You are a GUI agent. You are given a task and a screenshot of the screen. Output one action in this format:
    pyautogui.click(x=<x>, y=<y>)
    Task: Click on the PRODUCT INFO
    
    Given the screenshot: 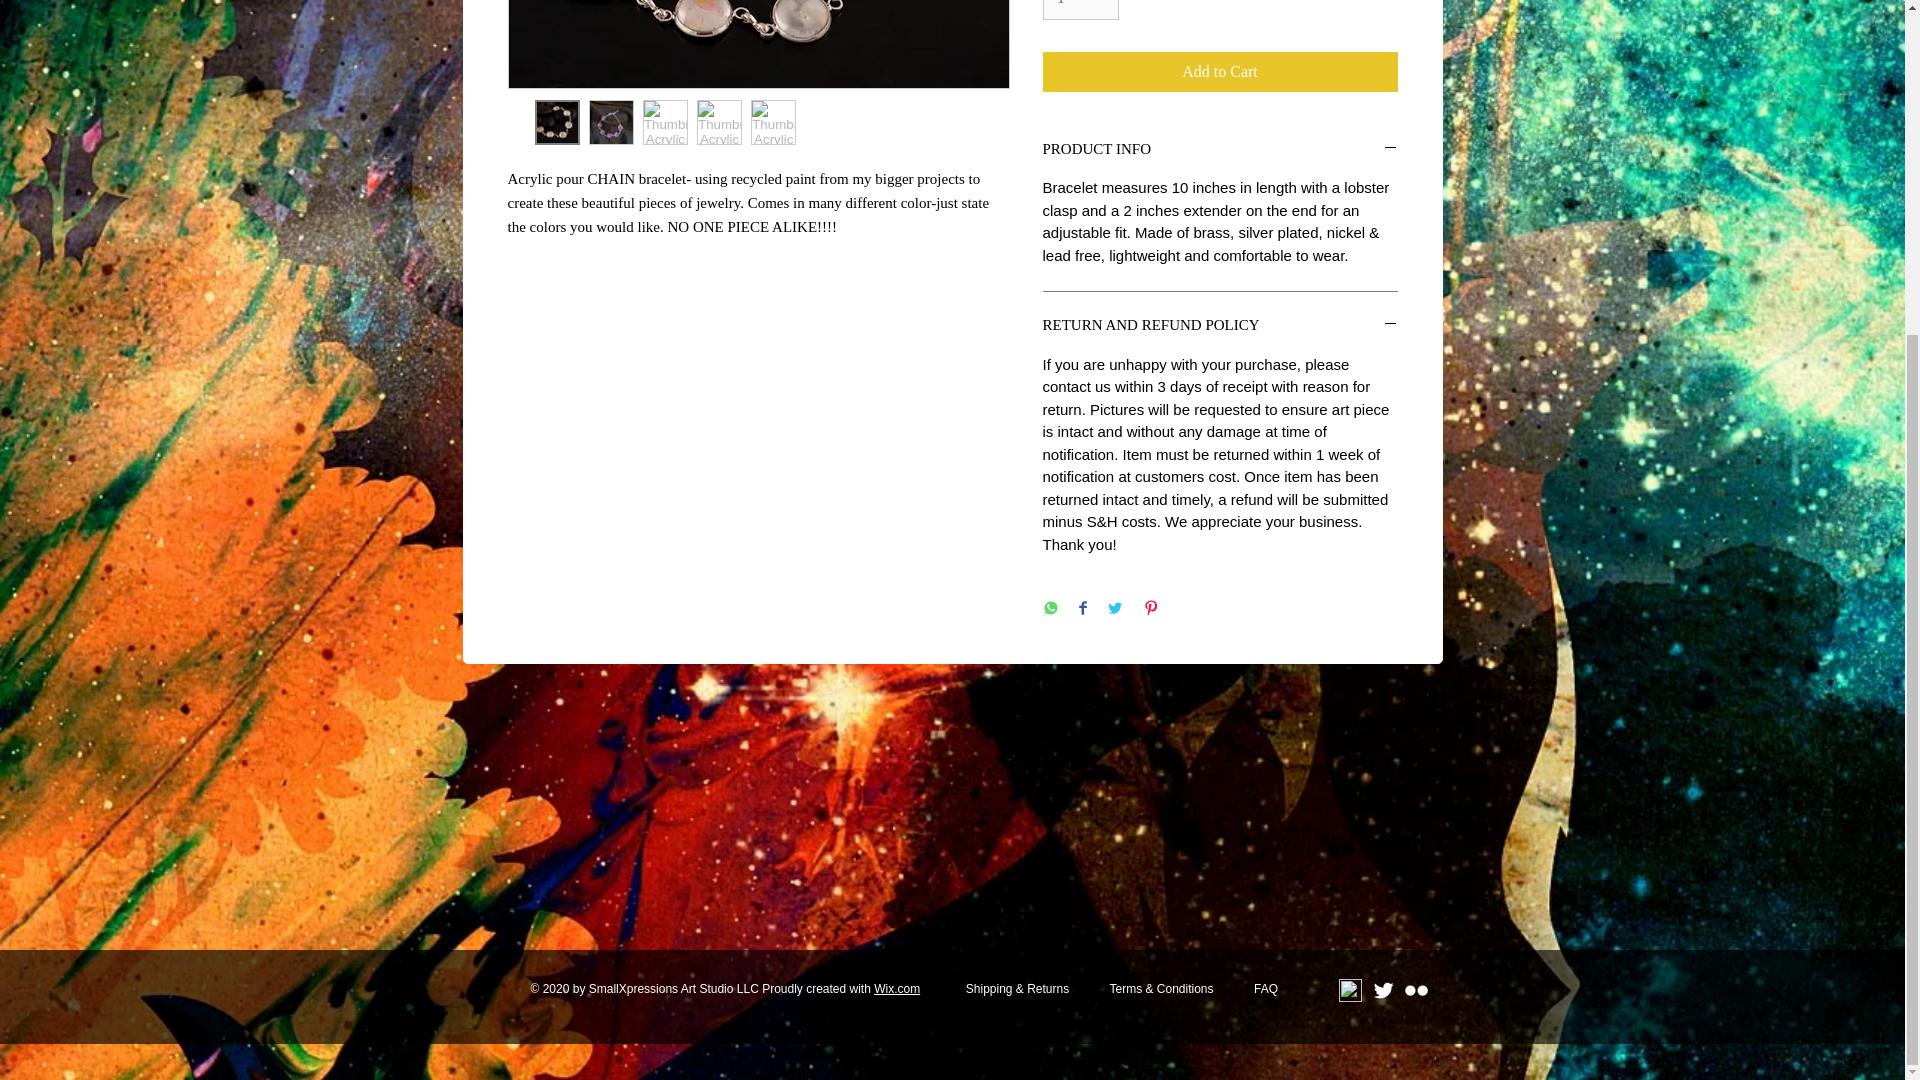 What is the action you would take?
    pyautogui.click(x=1220, y=150)
    